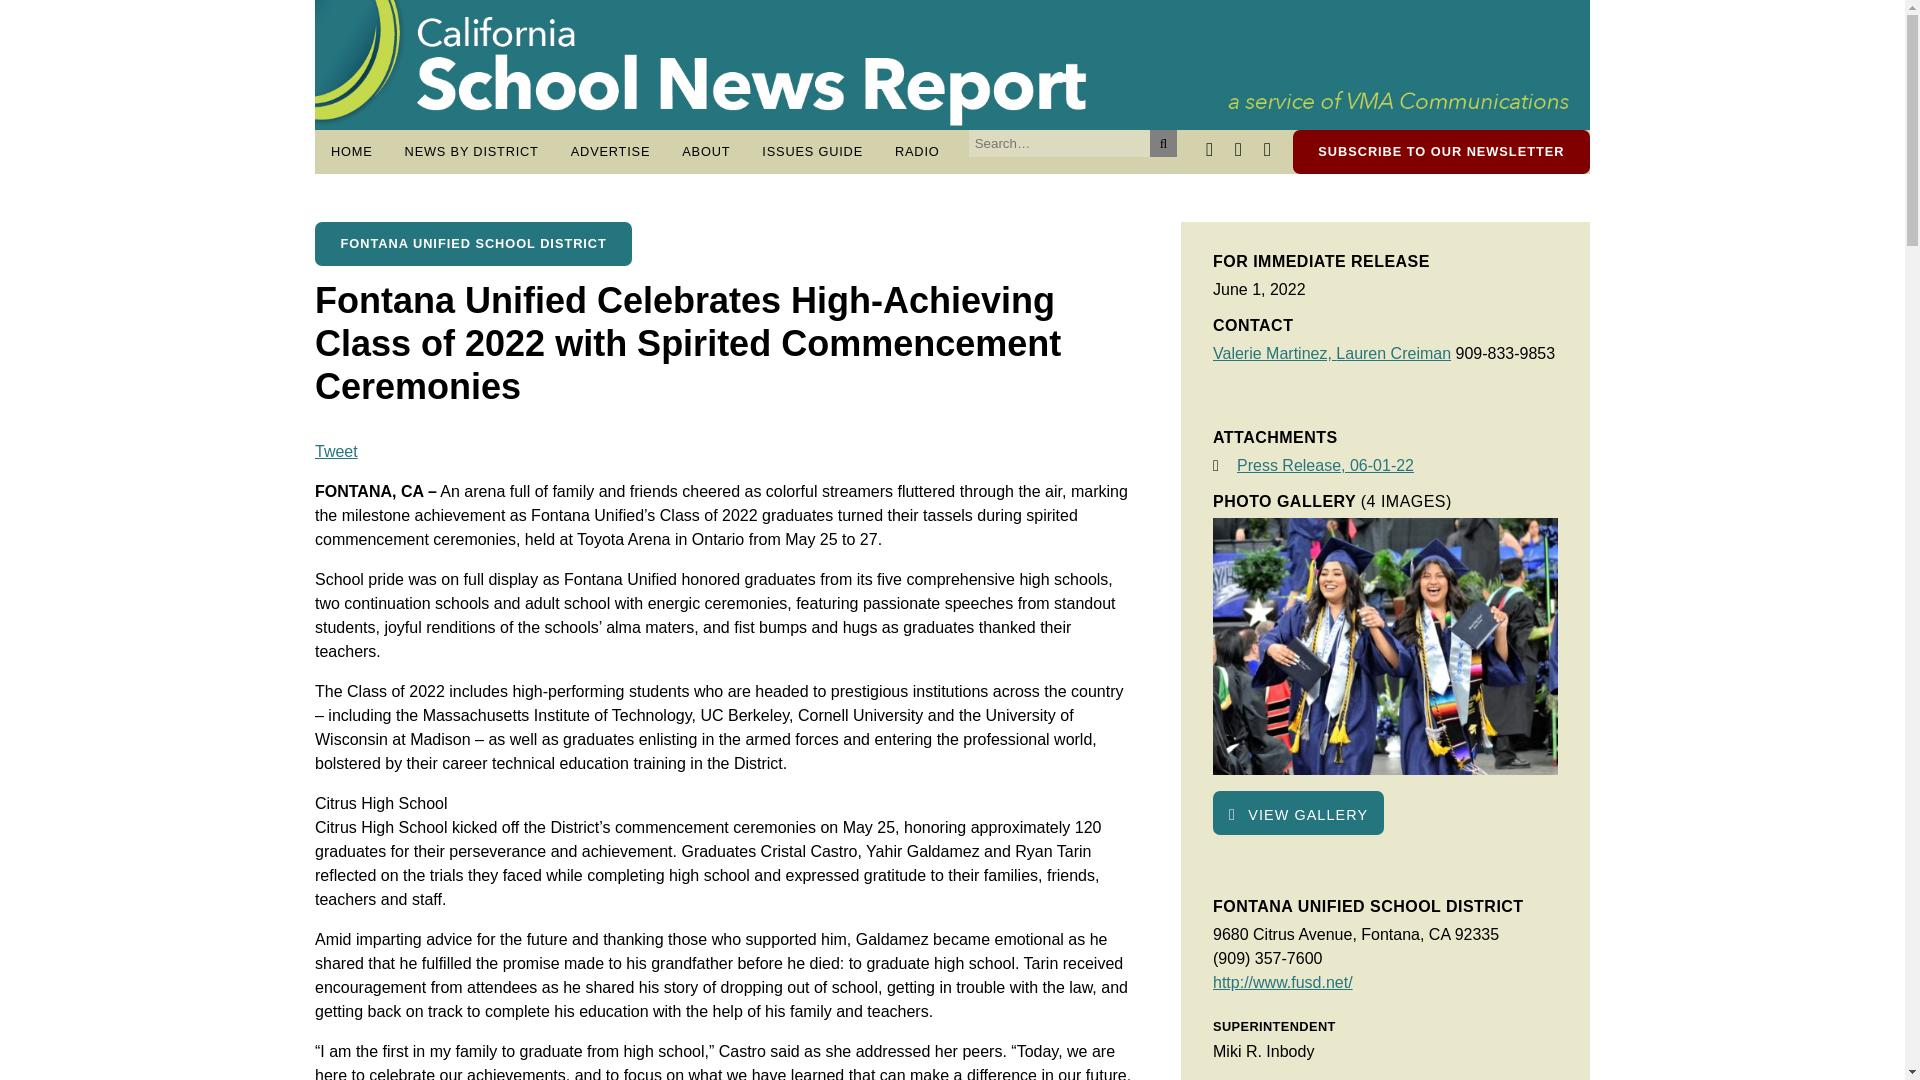 This screenshot has width=1920, height=1080. What do you see at coordinates (610, 151) in the screenshot?
I see `ADVERTISE` at bounding box center [610, 151].